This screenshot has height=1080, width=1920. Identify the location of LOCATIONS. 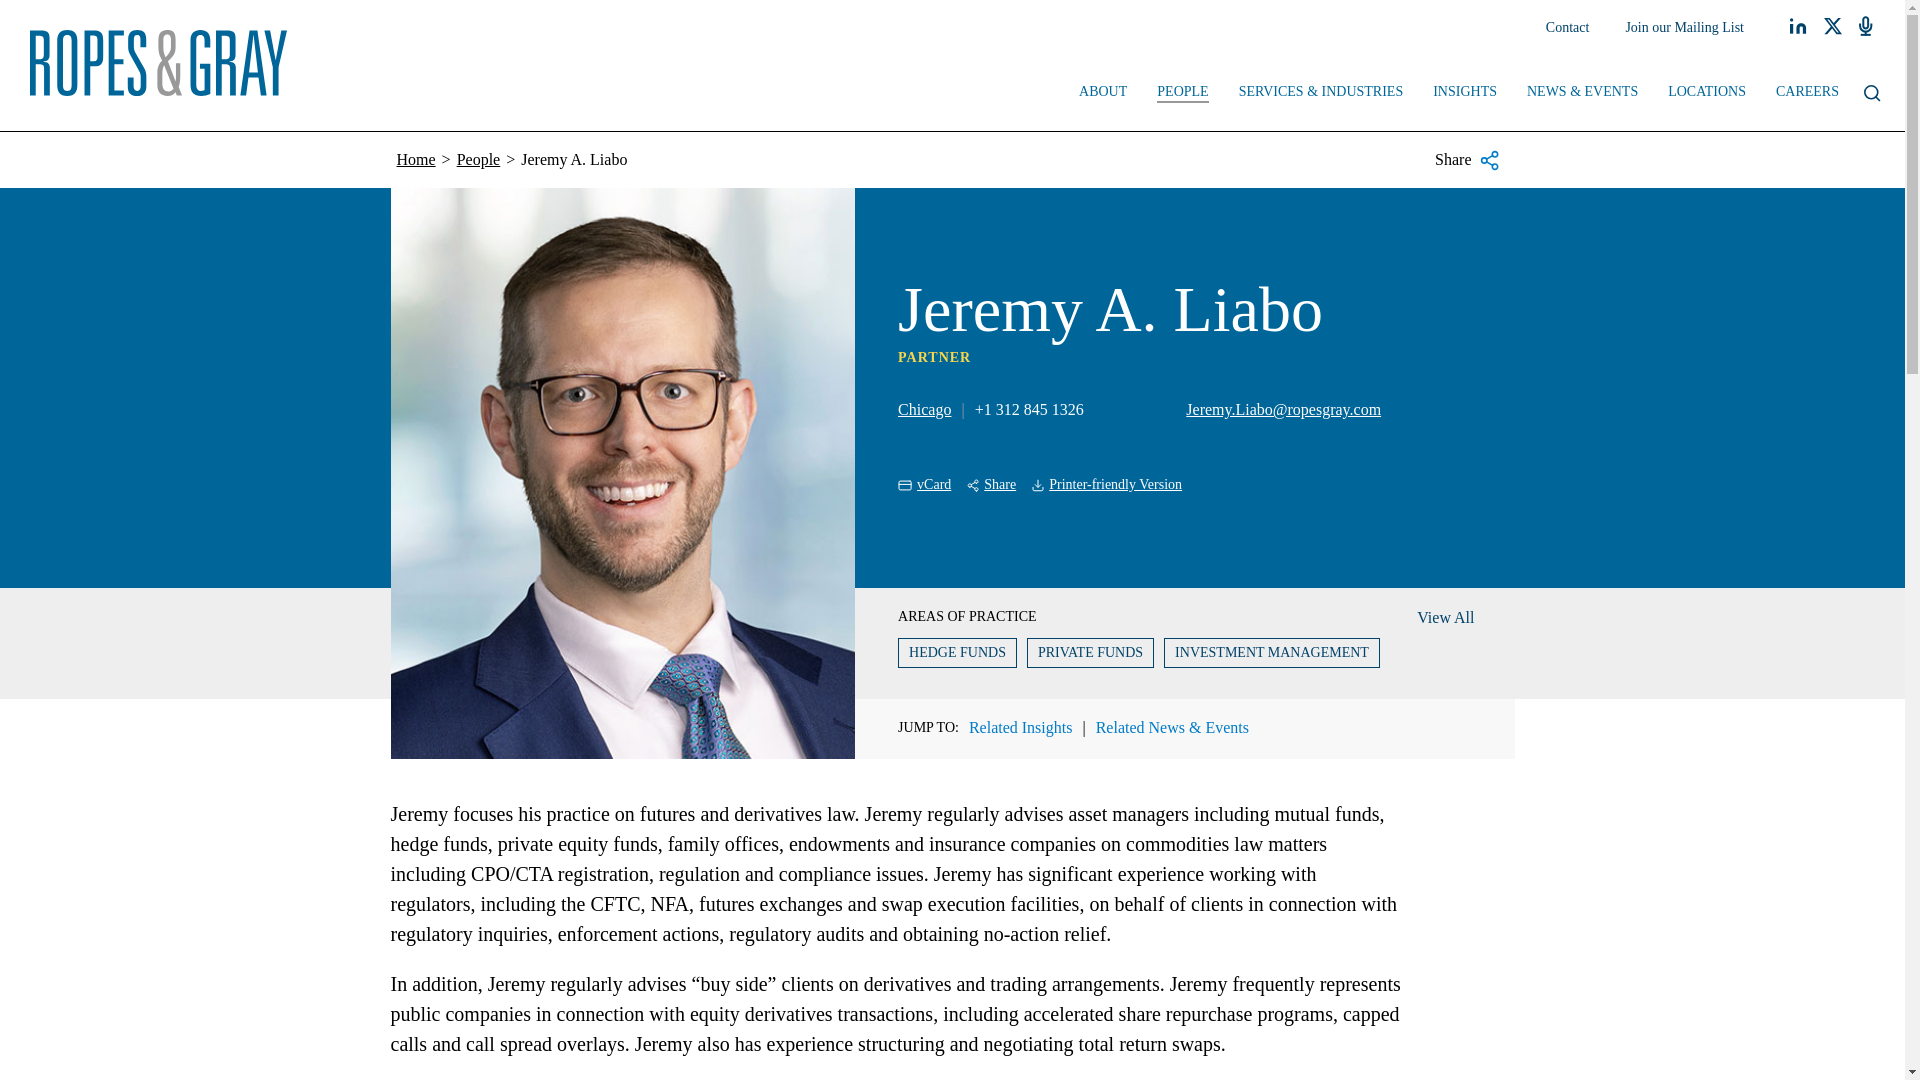
(1706, 93).